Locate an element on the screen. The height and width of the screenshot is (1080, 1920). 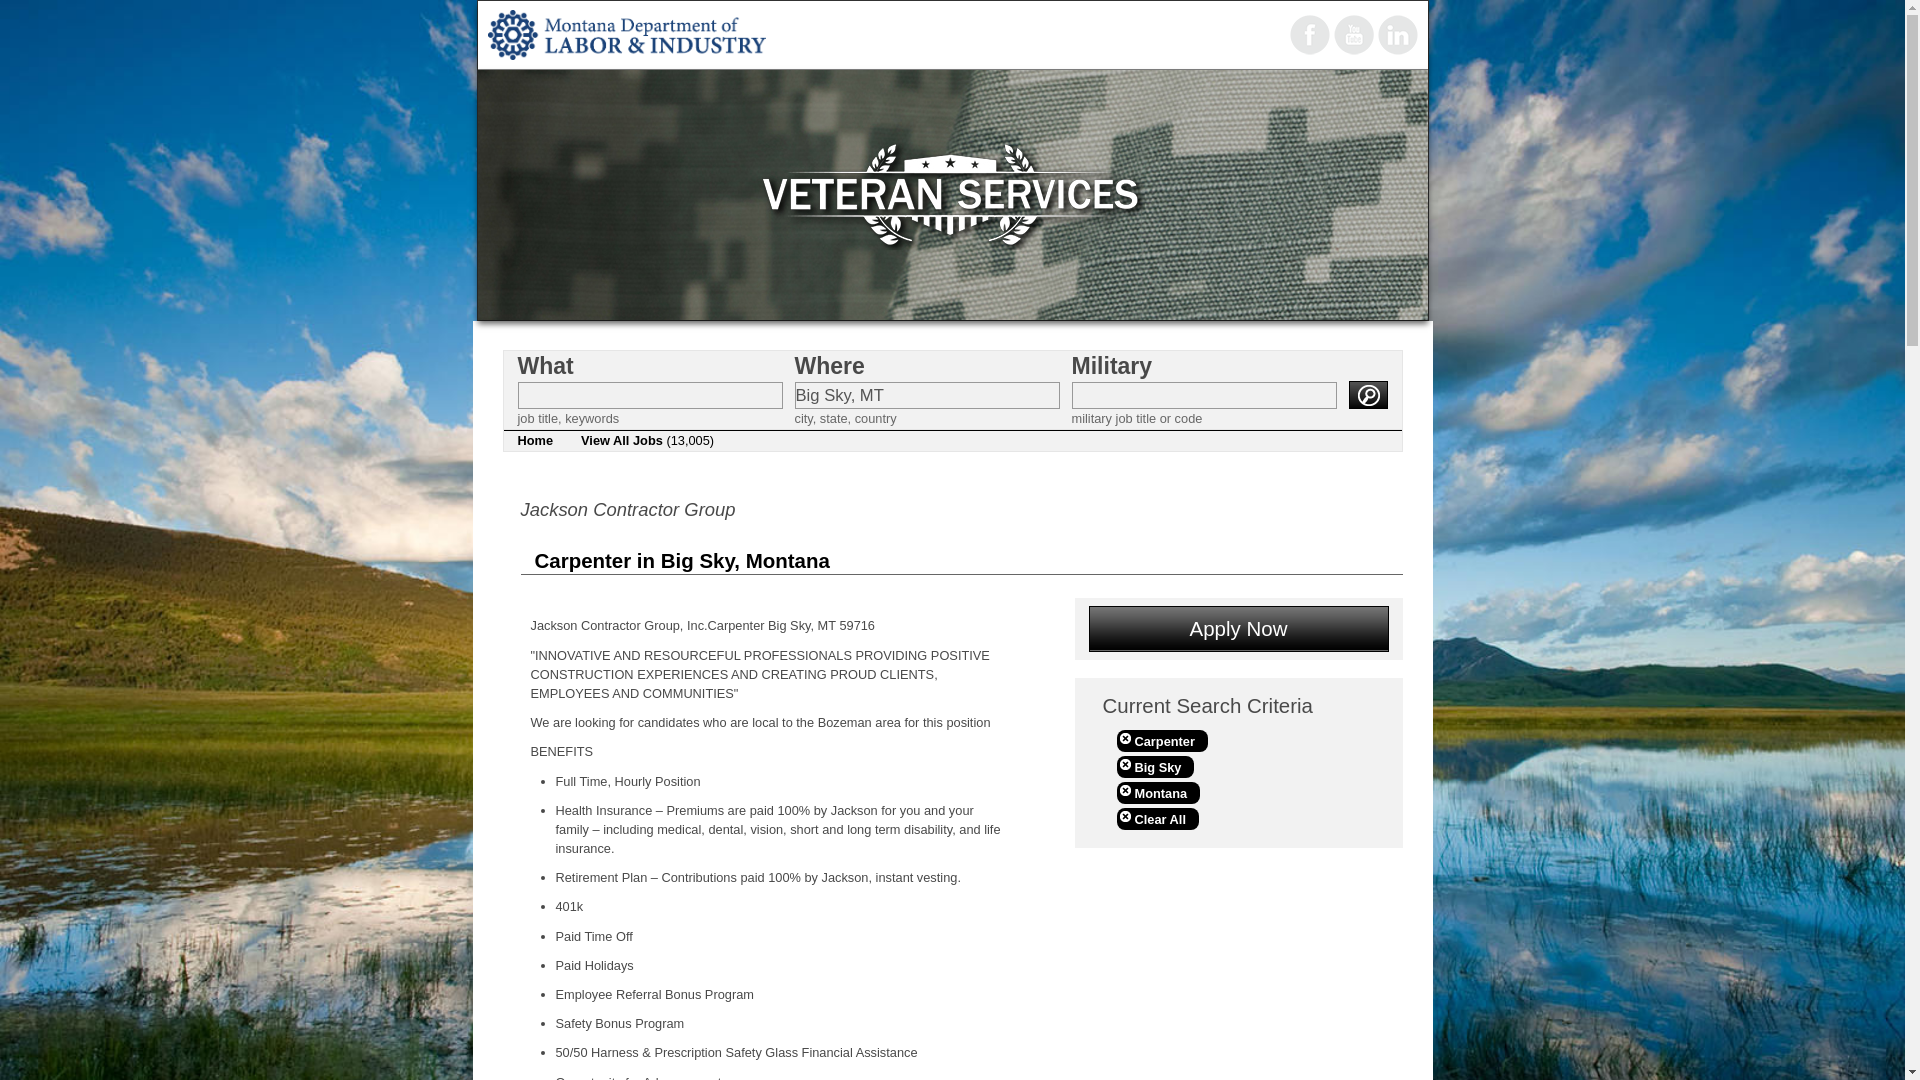
Big Sky is located at coordinates (1154, 766).